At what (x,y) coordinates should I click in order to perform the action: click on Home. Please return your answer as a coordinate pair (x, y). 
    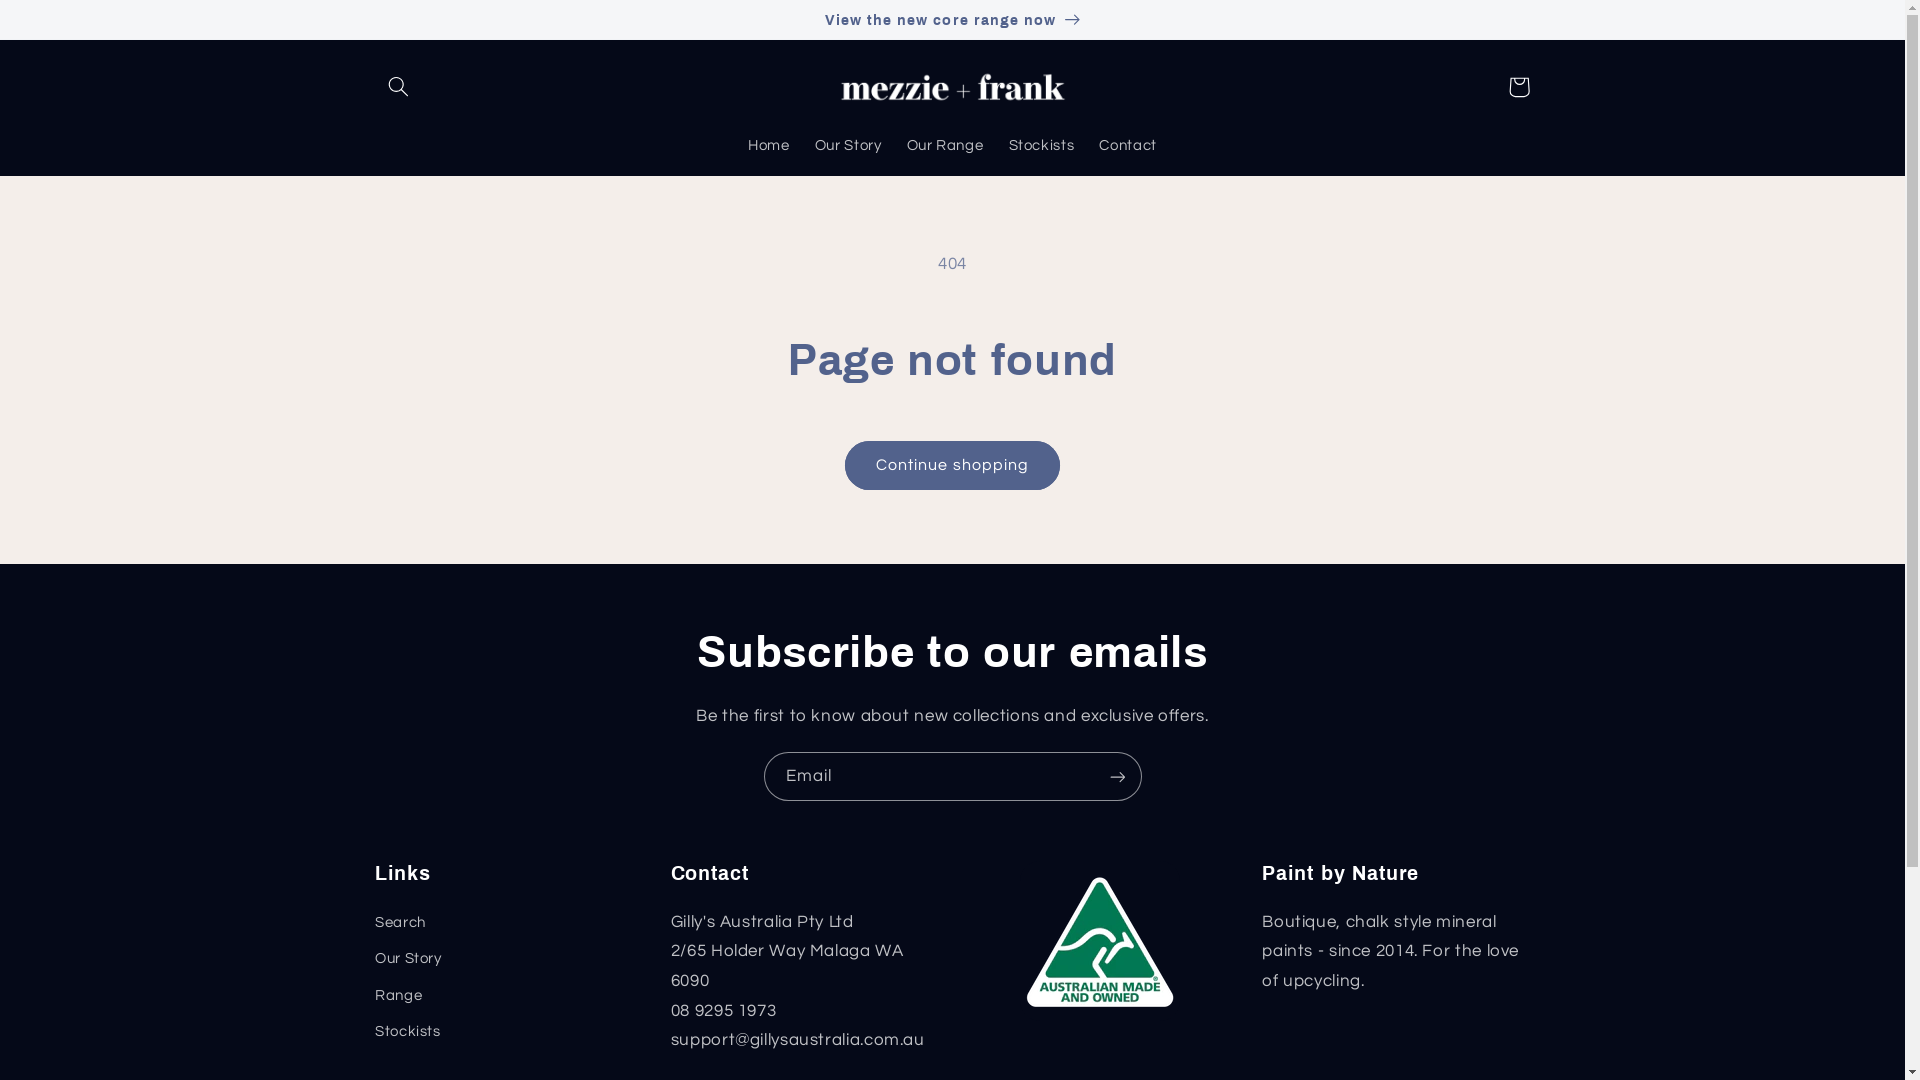
    Looking at the image, I should click on (770, 146).